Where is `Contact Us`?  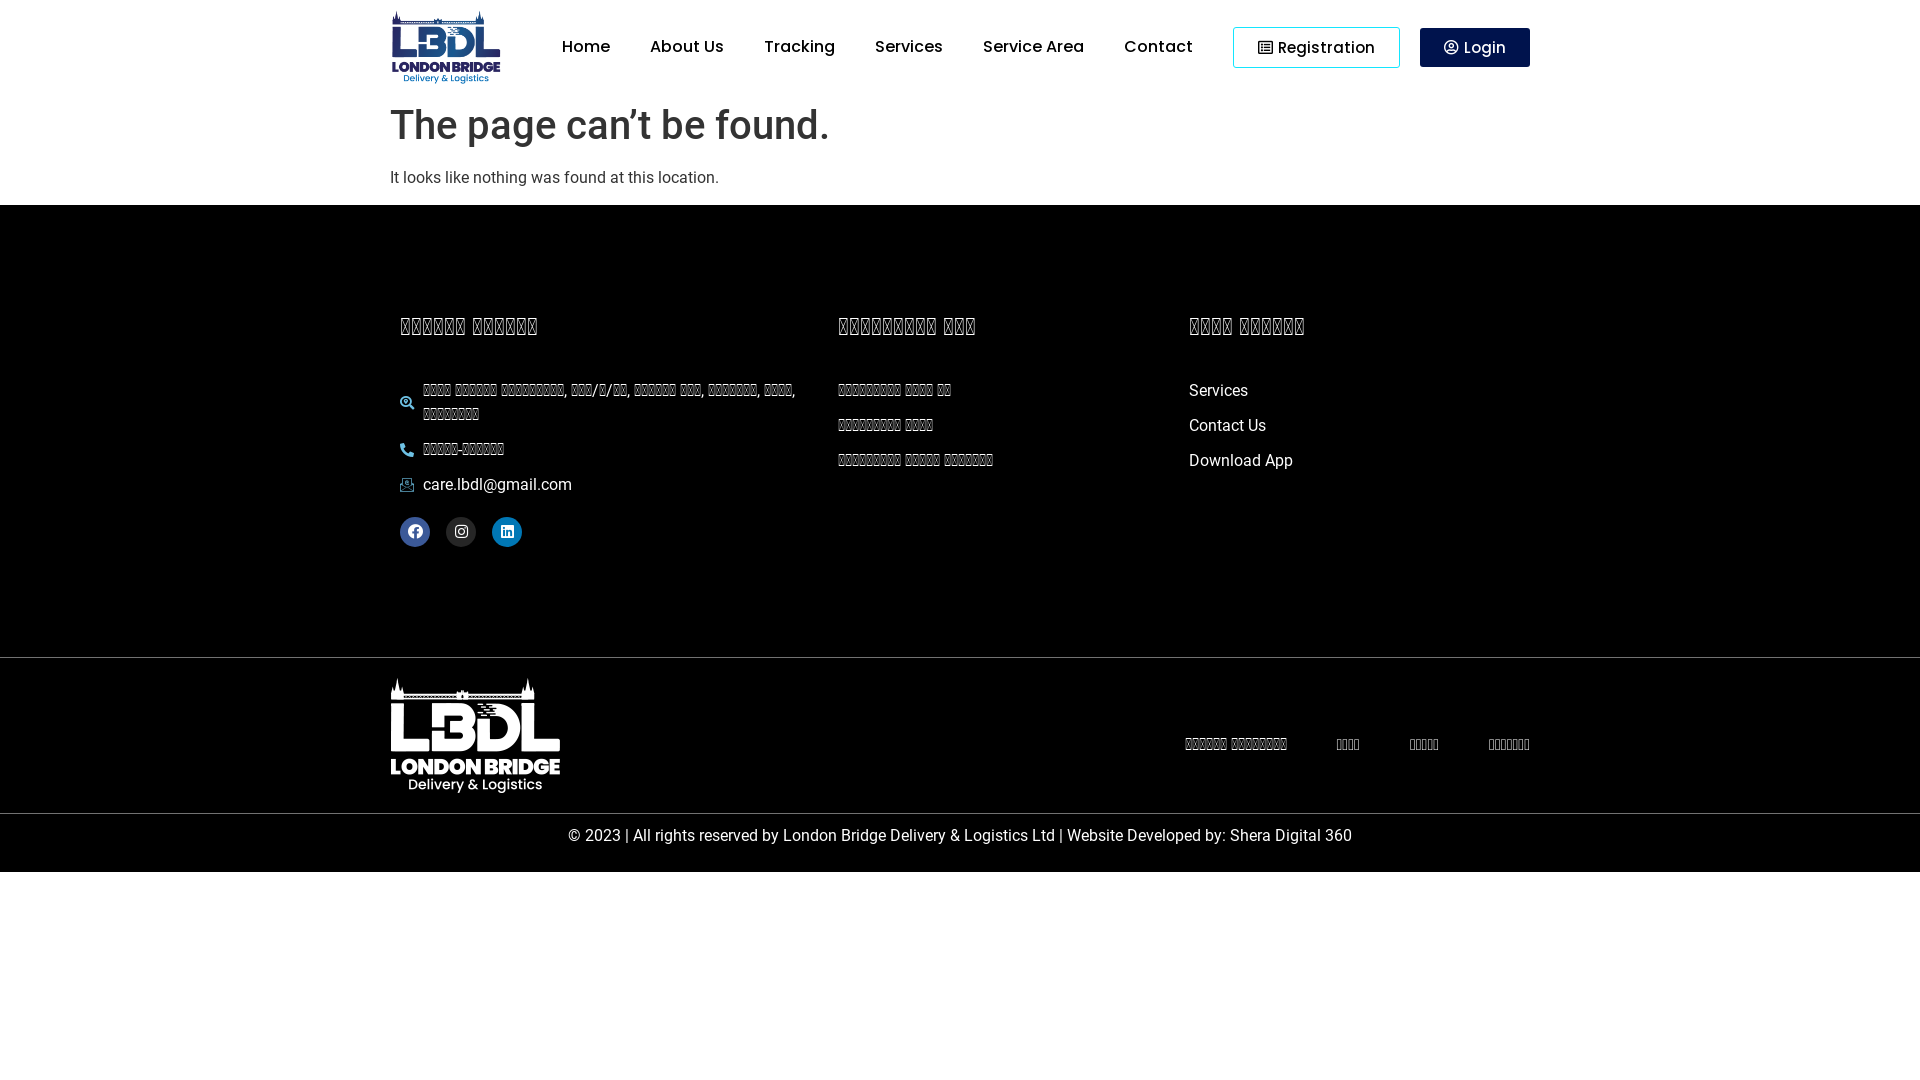 Contact Us is located at coordinates (1354, 426).